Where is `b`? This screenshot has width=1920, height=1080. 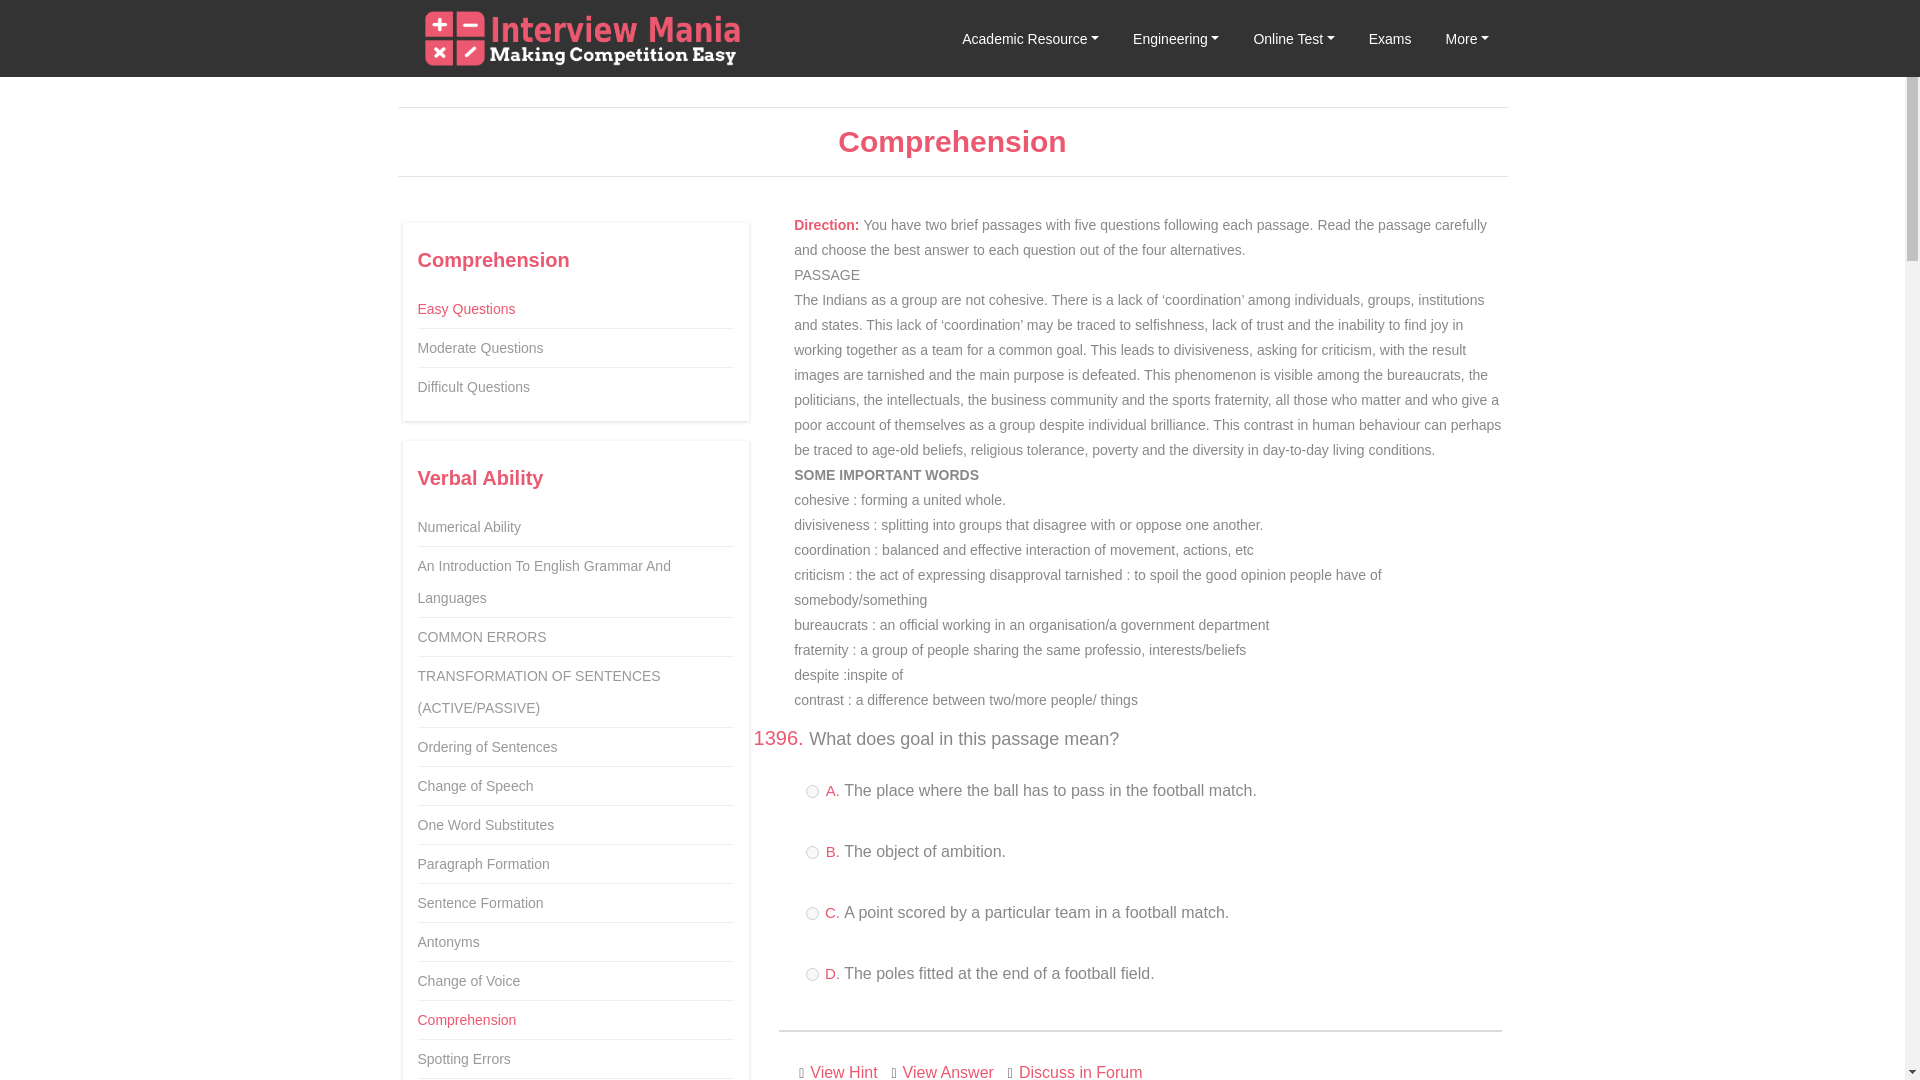 b is located at coordinates (812, 852).